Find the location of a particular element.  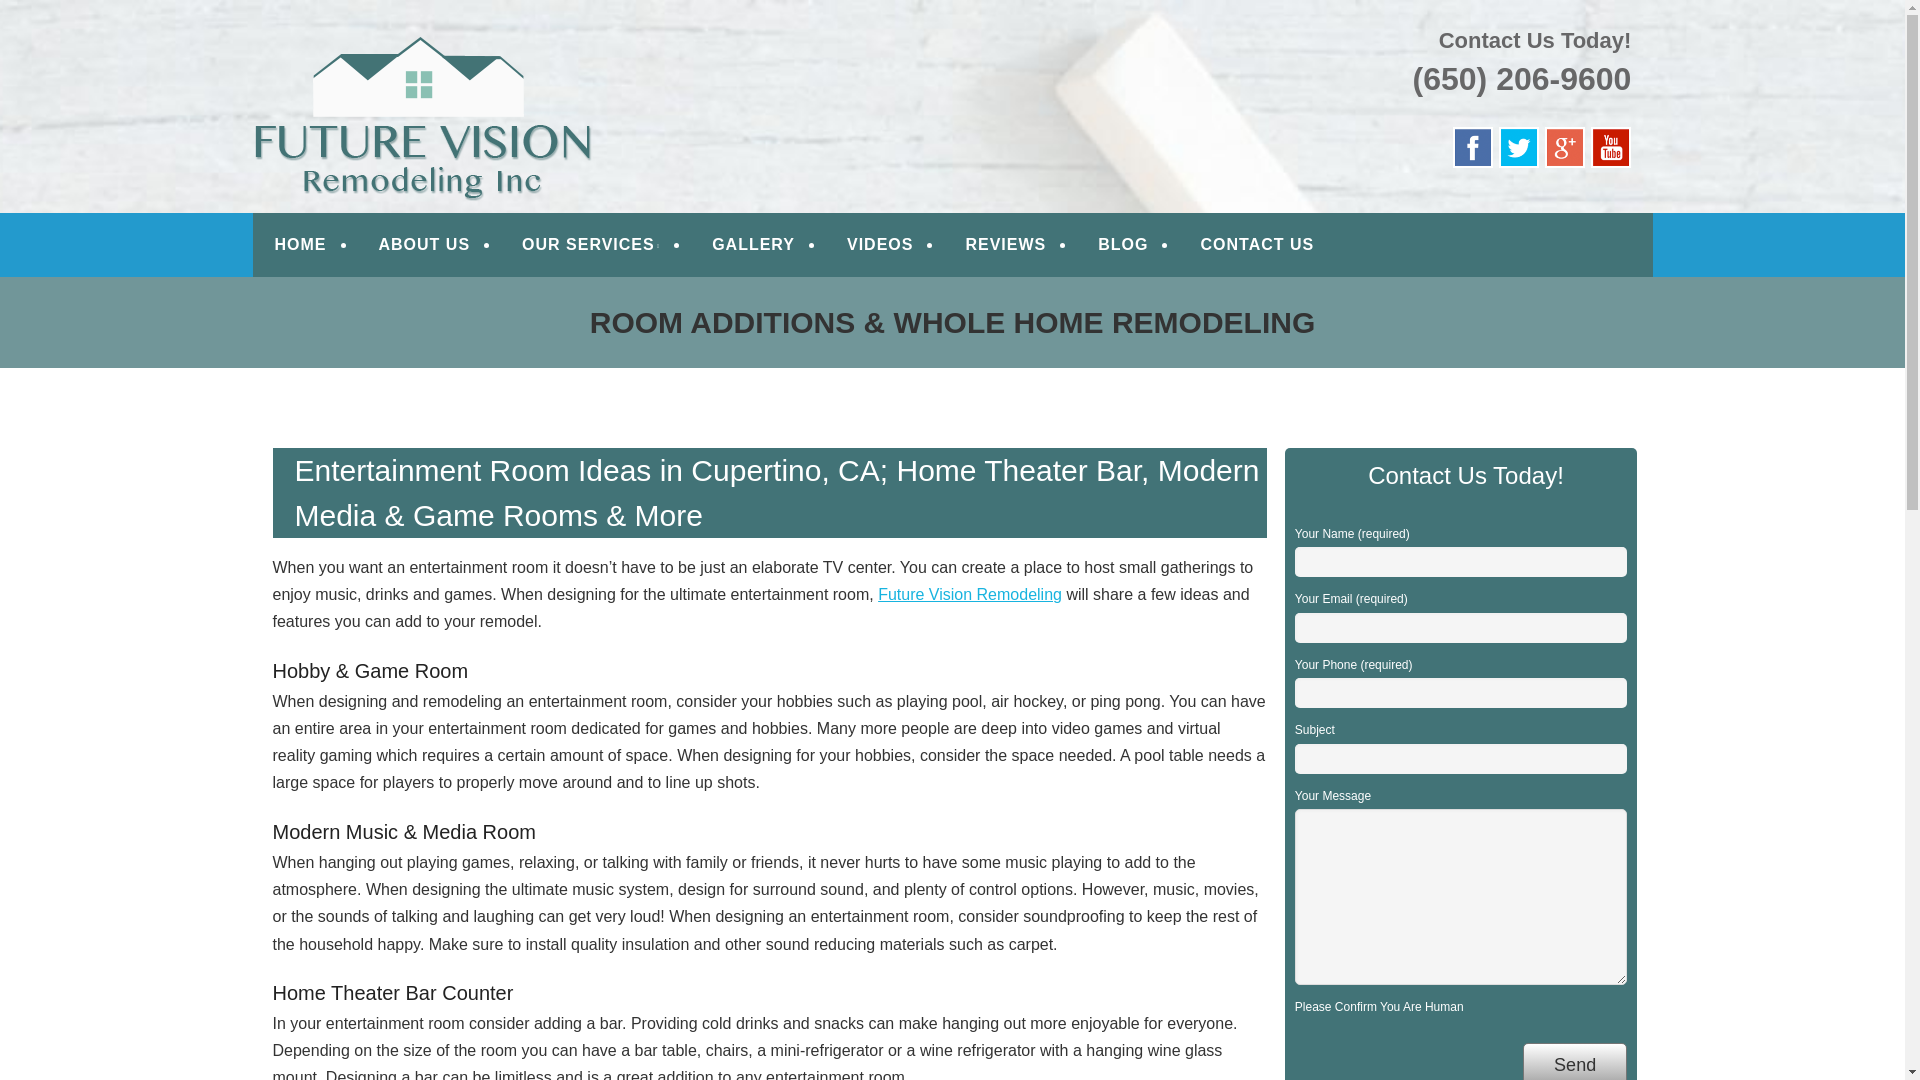

Future Vision Remodeling is located at coordinates (969, 594).